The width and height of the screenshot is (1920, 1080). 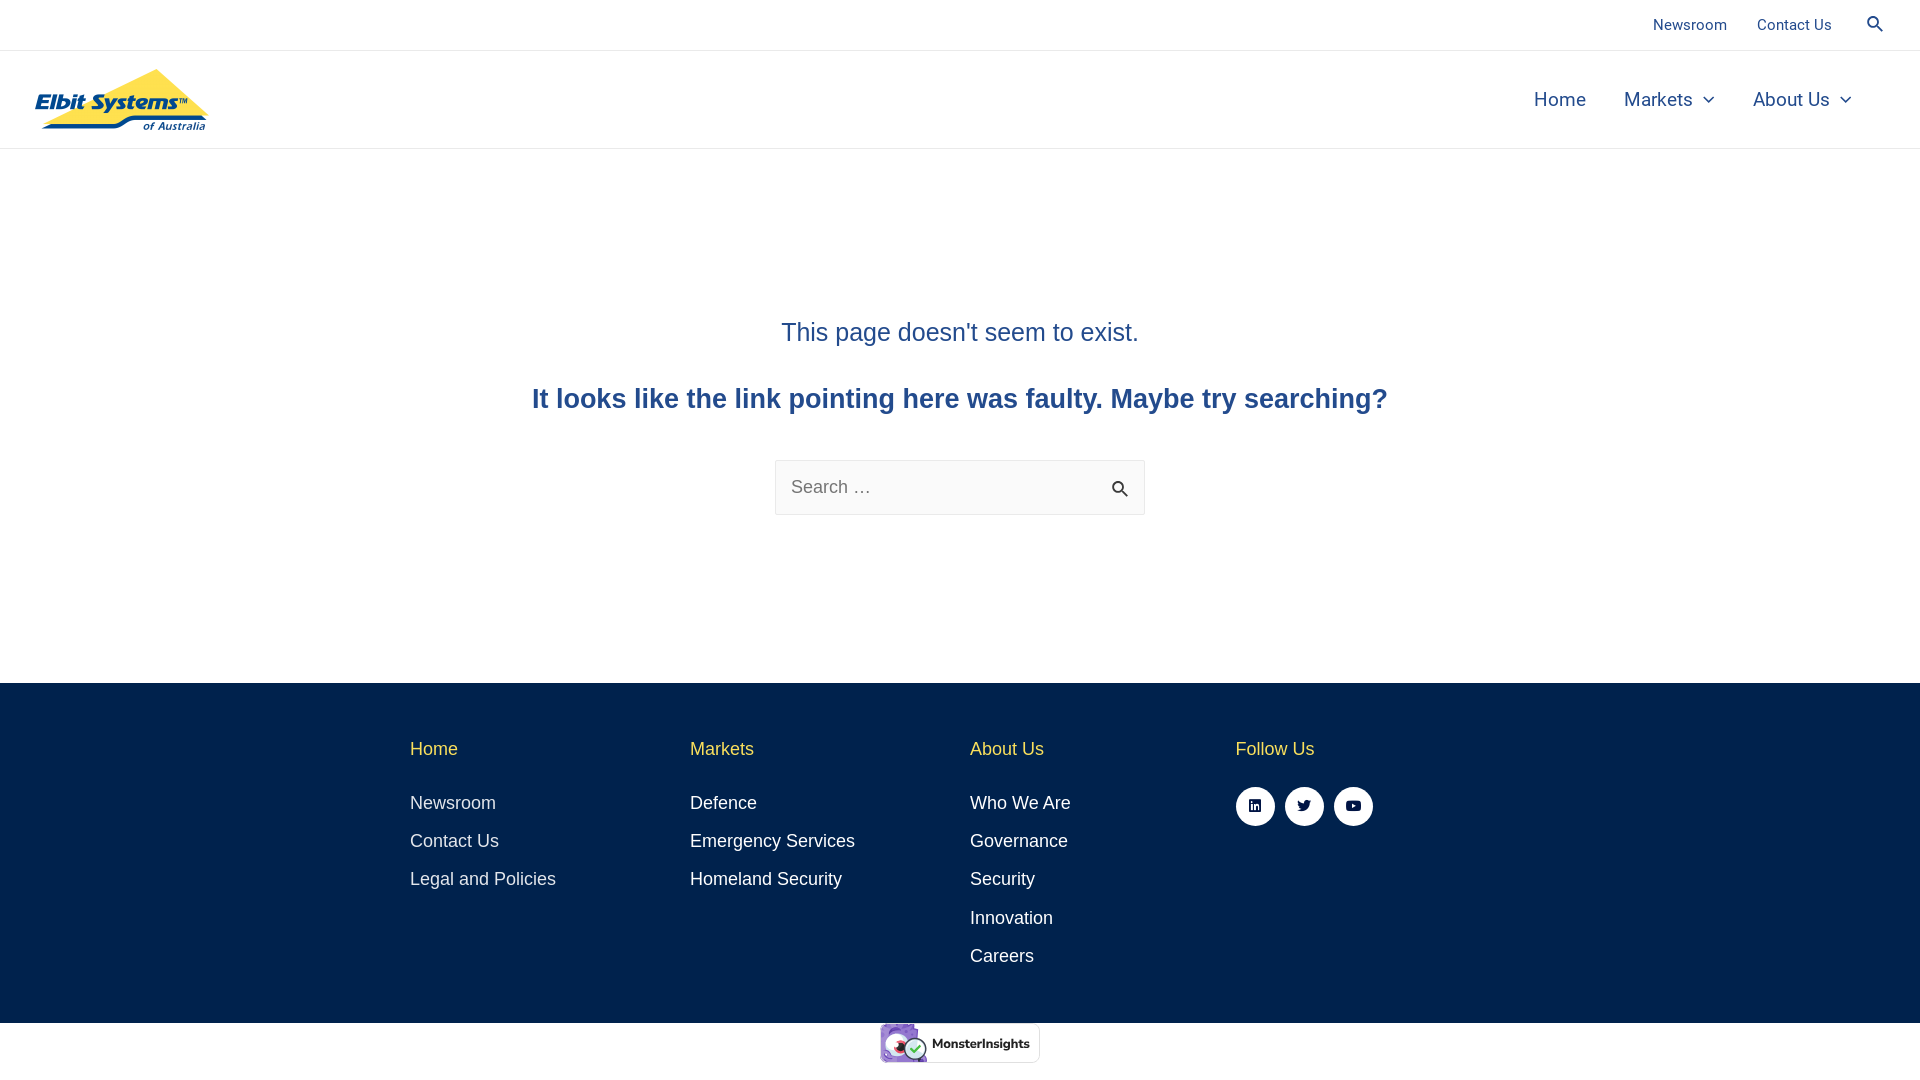 I want to click on Emergency Services, so click(x=820, y=842).